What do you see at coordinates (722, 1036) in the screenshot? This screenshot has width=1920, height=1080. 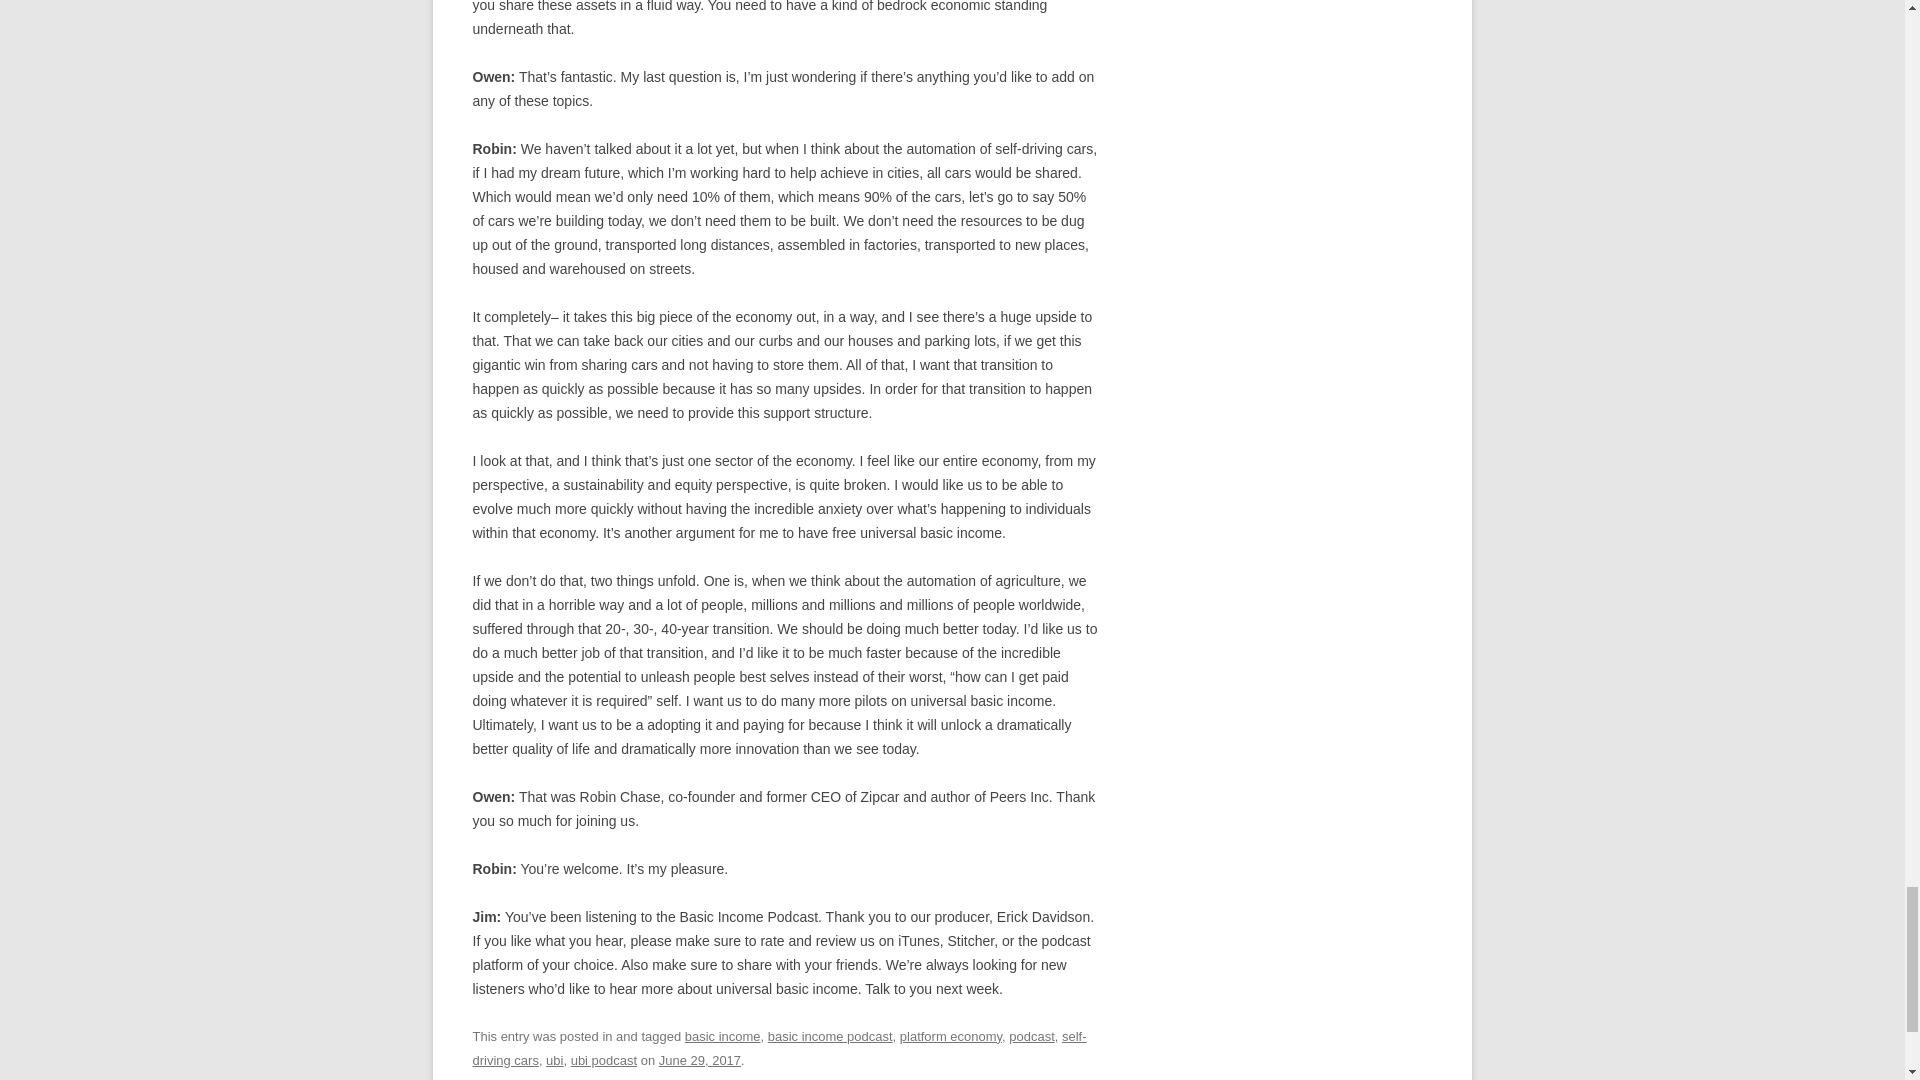 I see `basic income` at bounding box center [722, 1036].